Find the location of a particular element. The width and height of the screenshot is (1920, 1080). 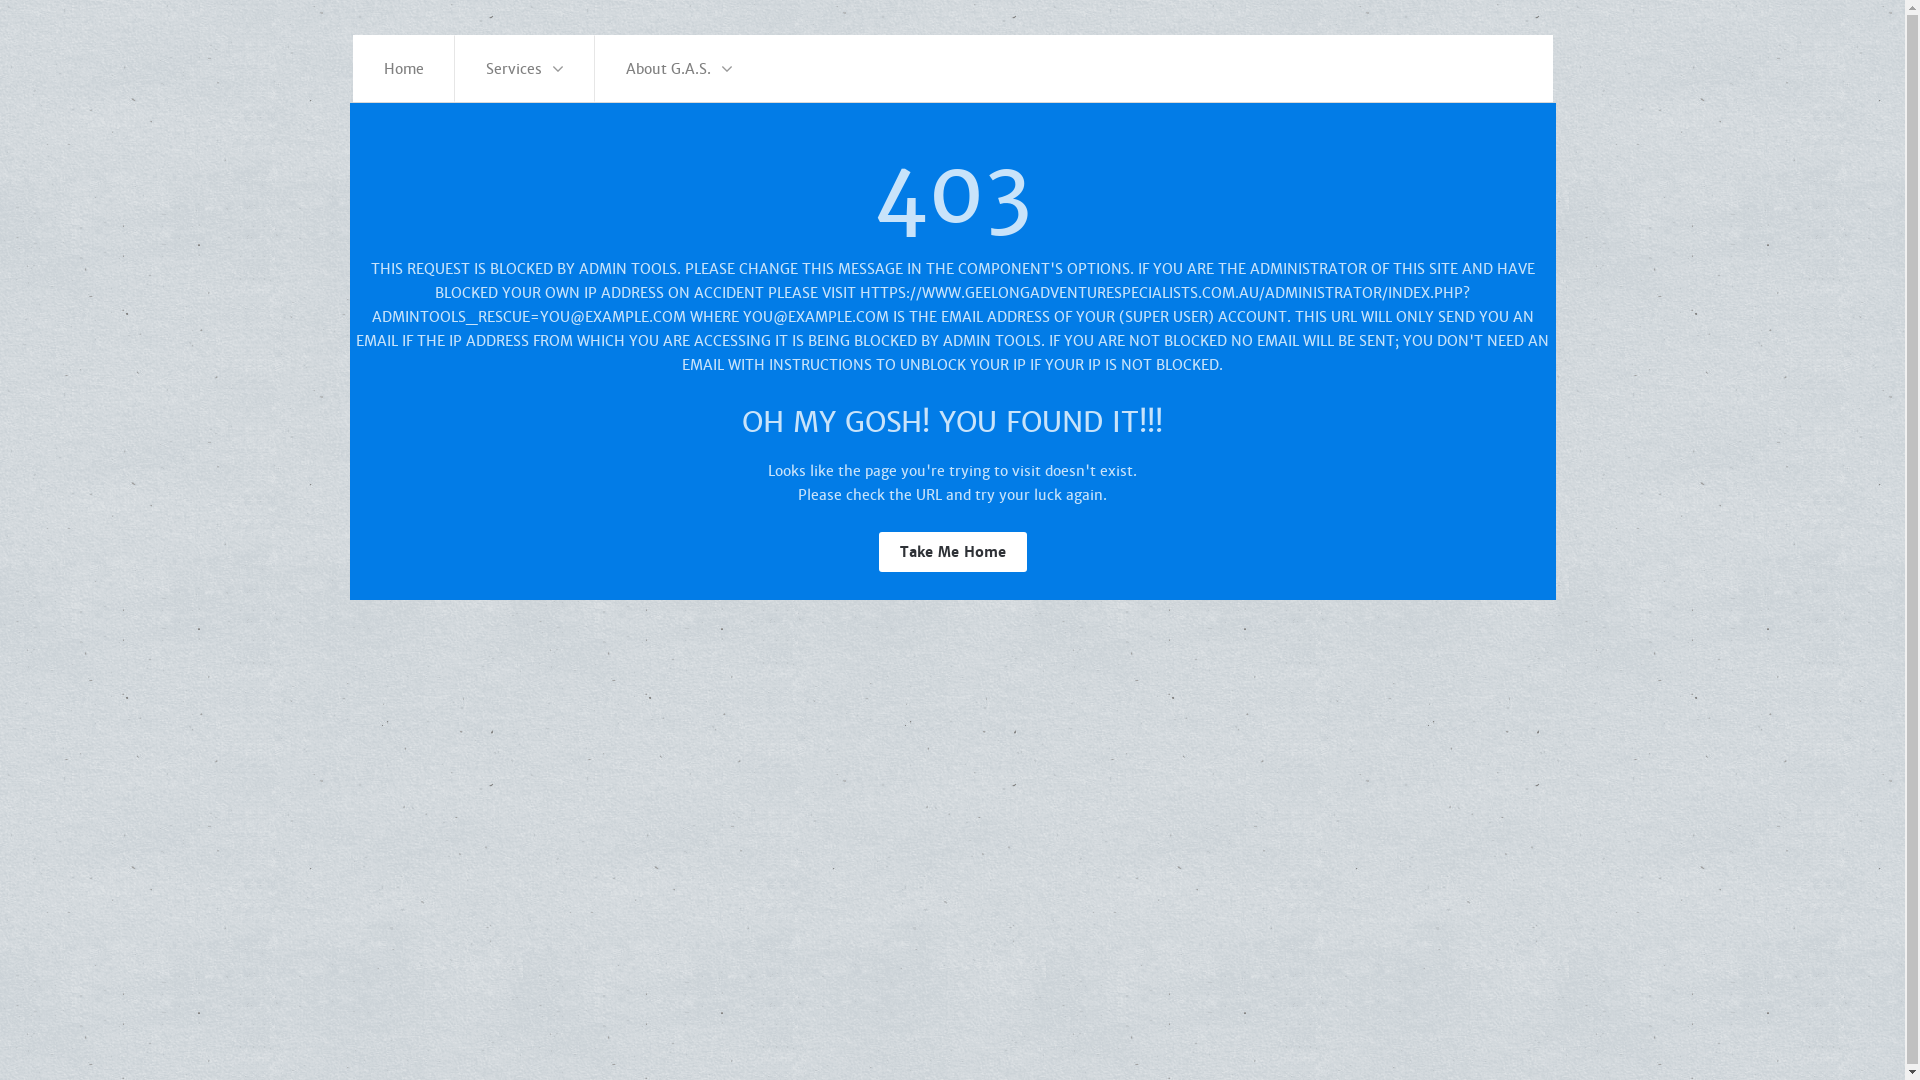

Services is located at coordinates (525, 68).